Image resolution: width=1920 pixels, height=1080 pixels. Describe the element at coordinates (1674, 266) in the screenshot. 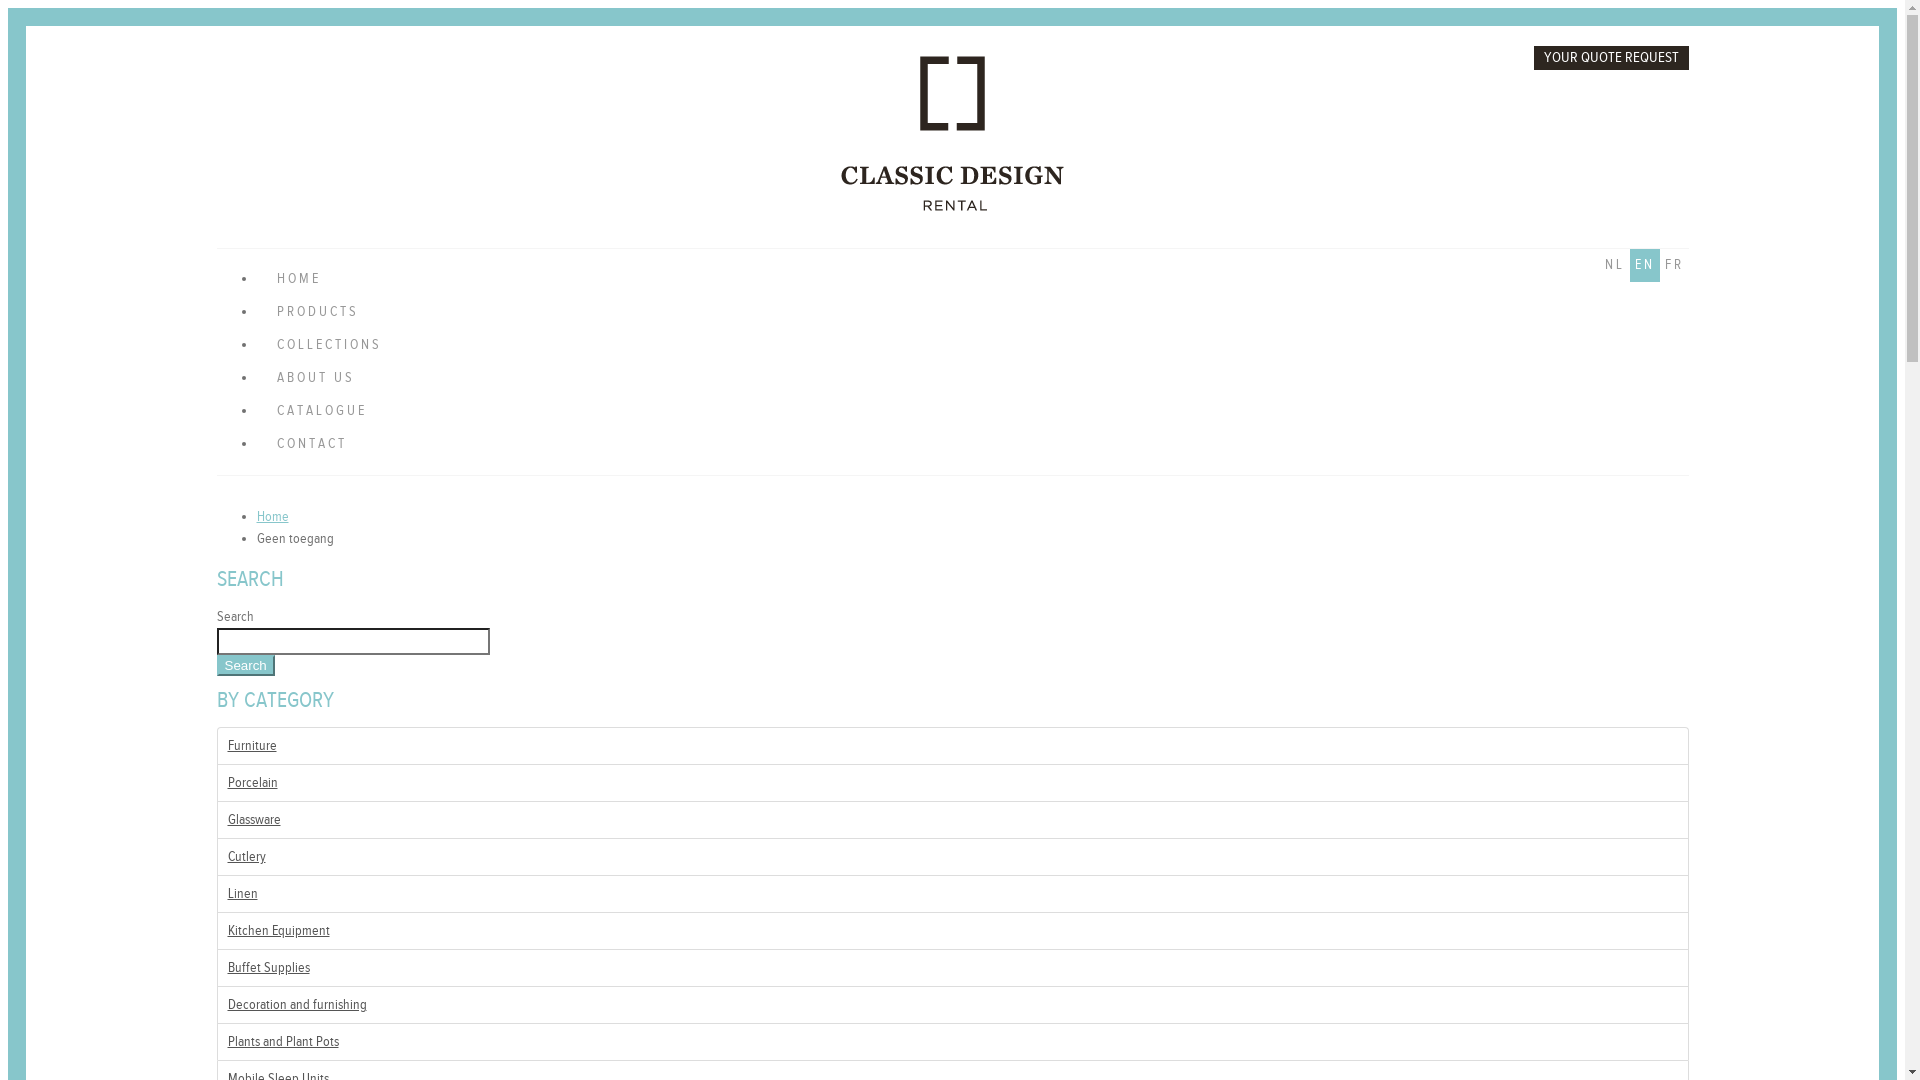

I see `FR` at that location.